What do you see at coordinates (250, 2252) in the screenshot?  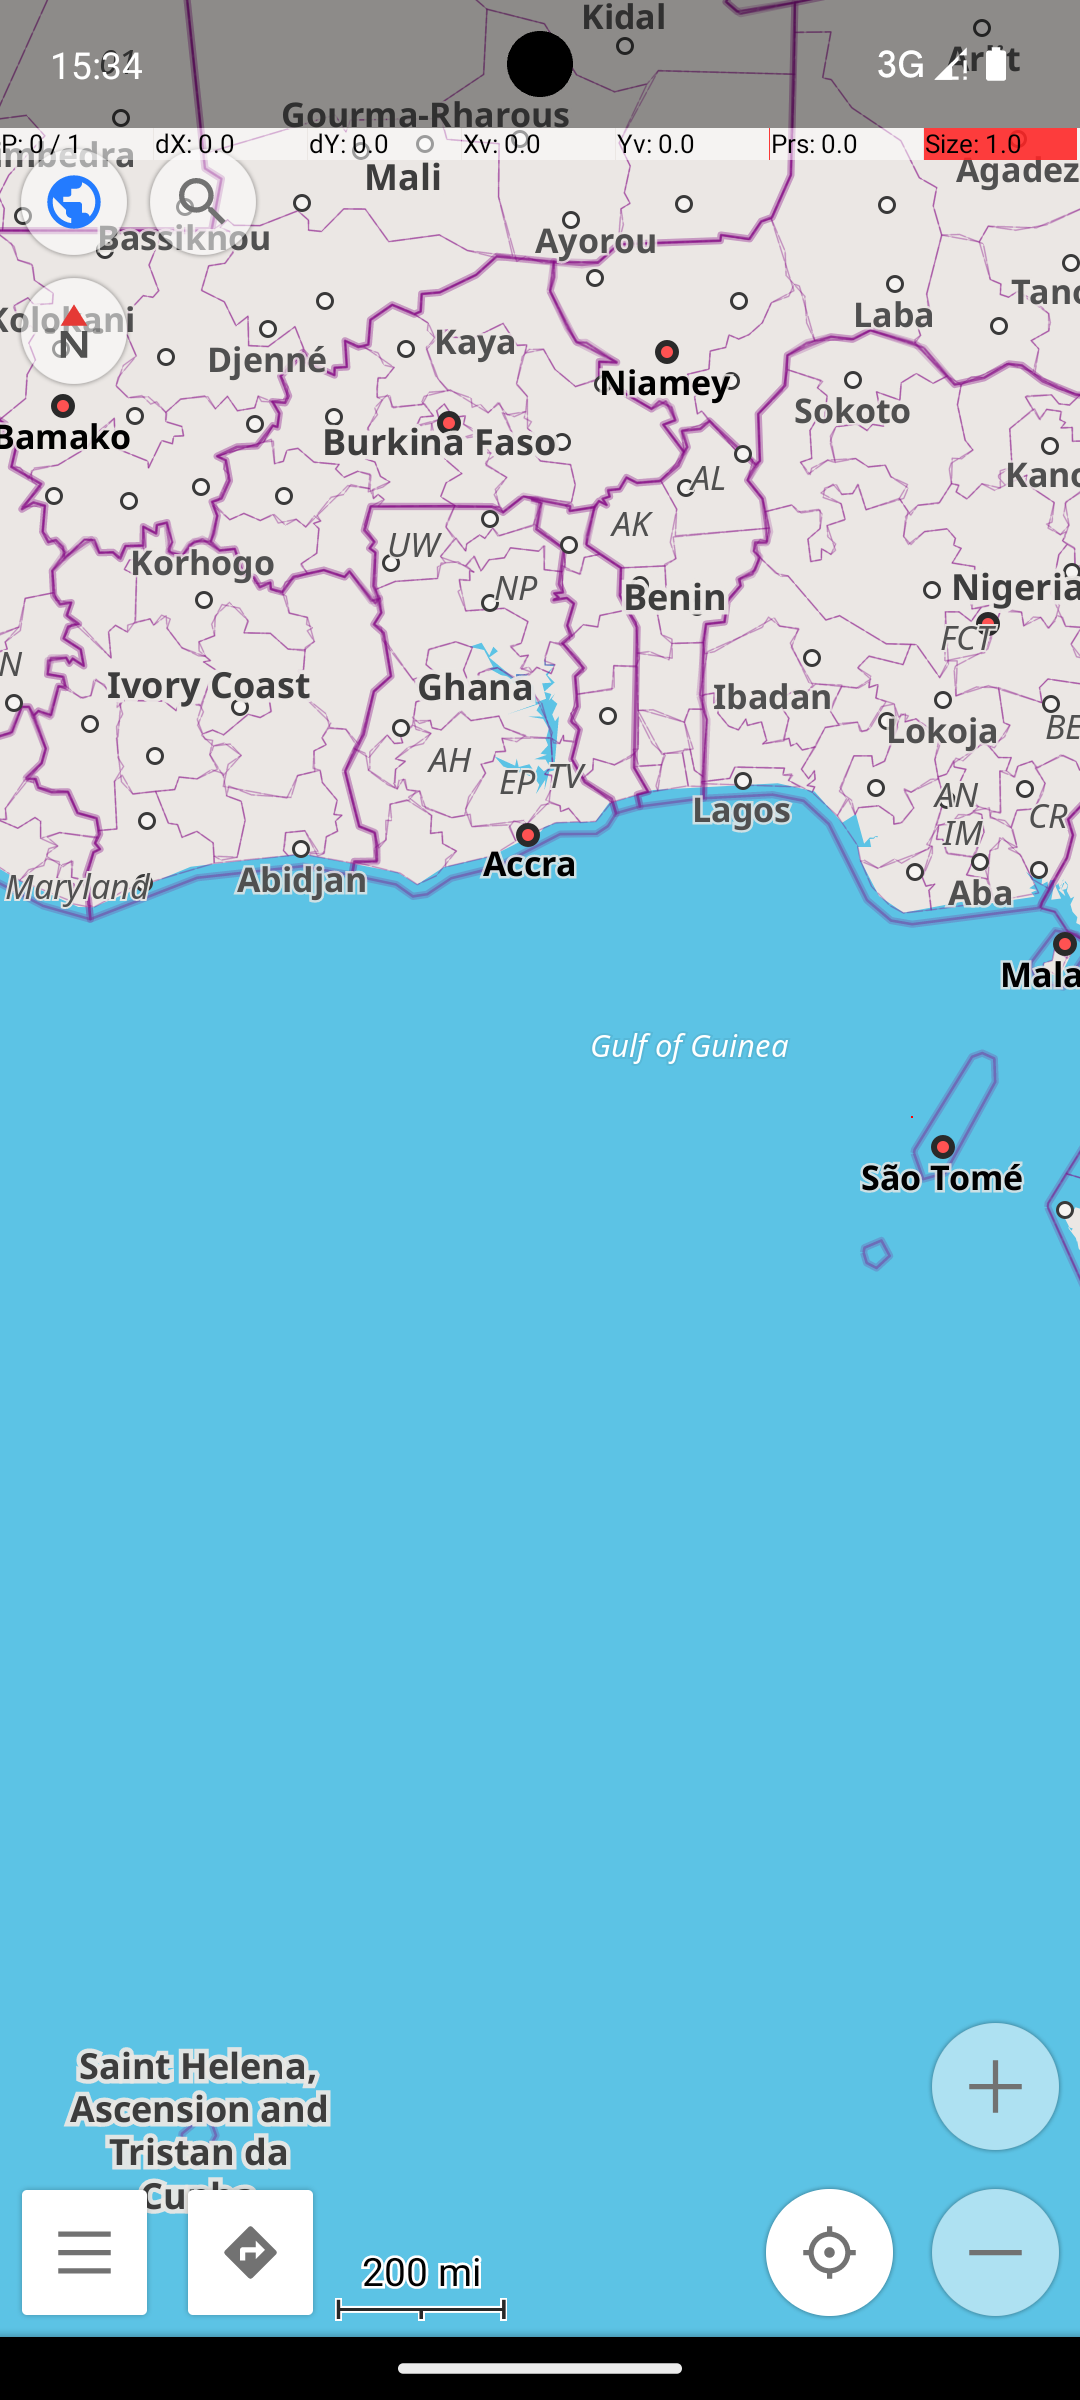 I see `Route` at bounding box center [250, 2252].